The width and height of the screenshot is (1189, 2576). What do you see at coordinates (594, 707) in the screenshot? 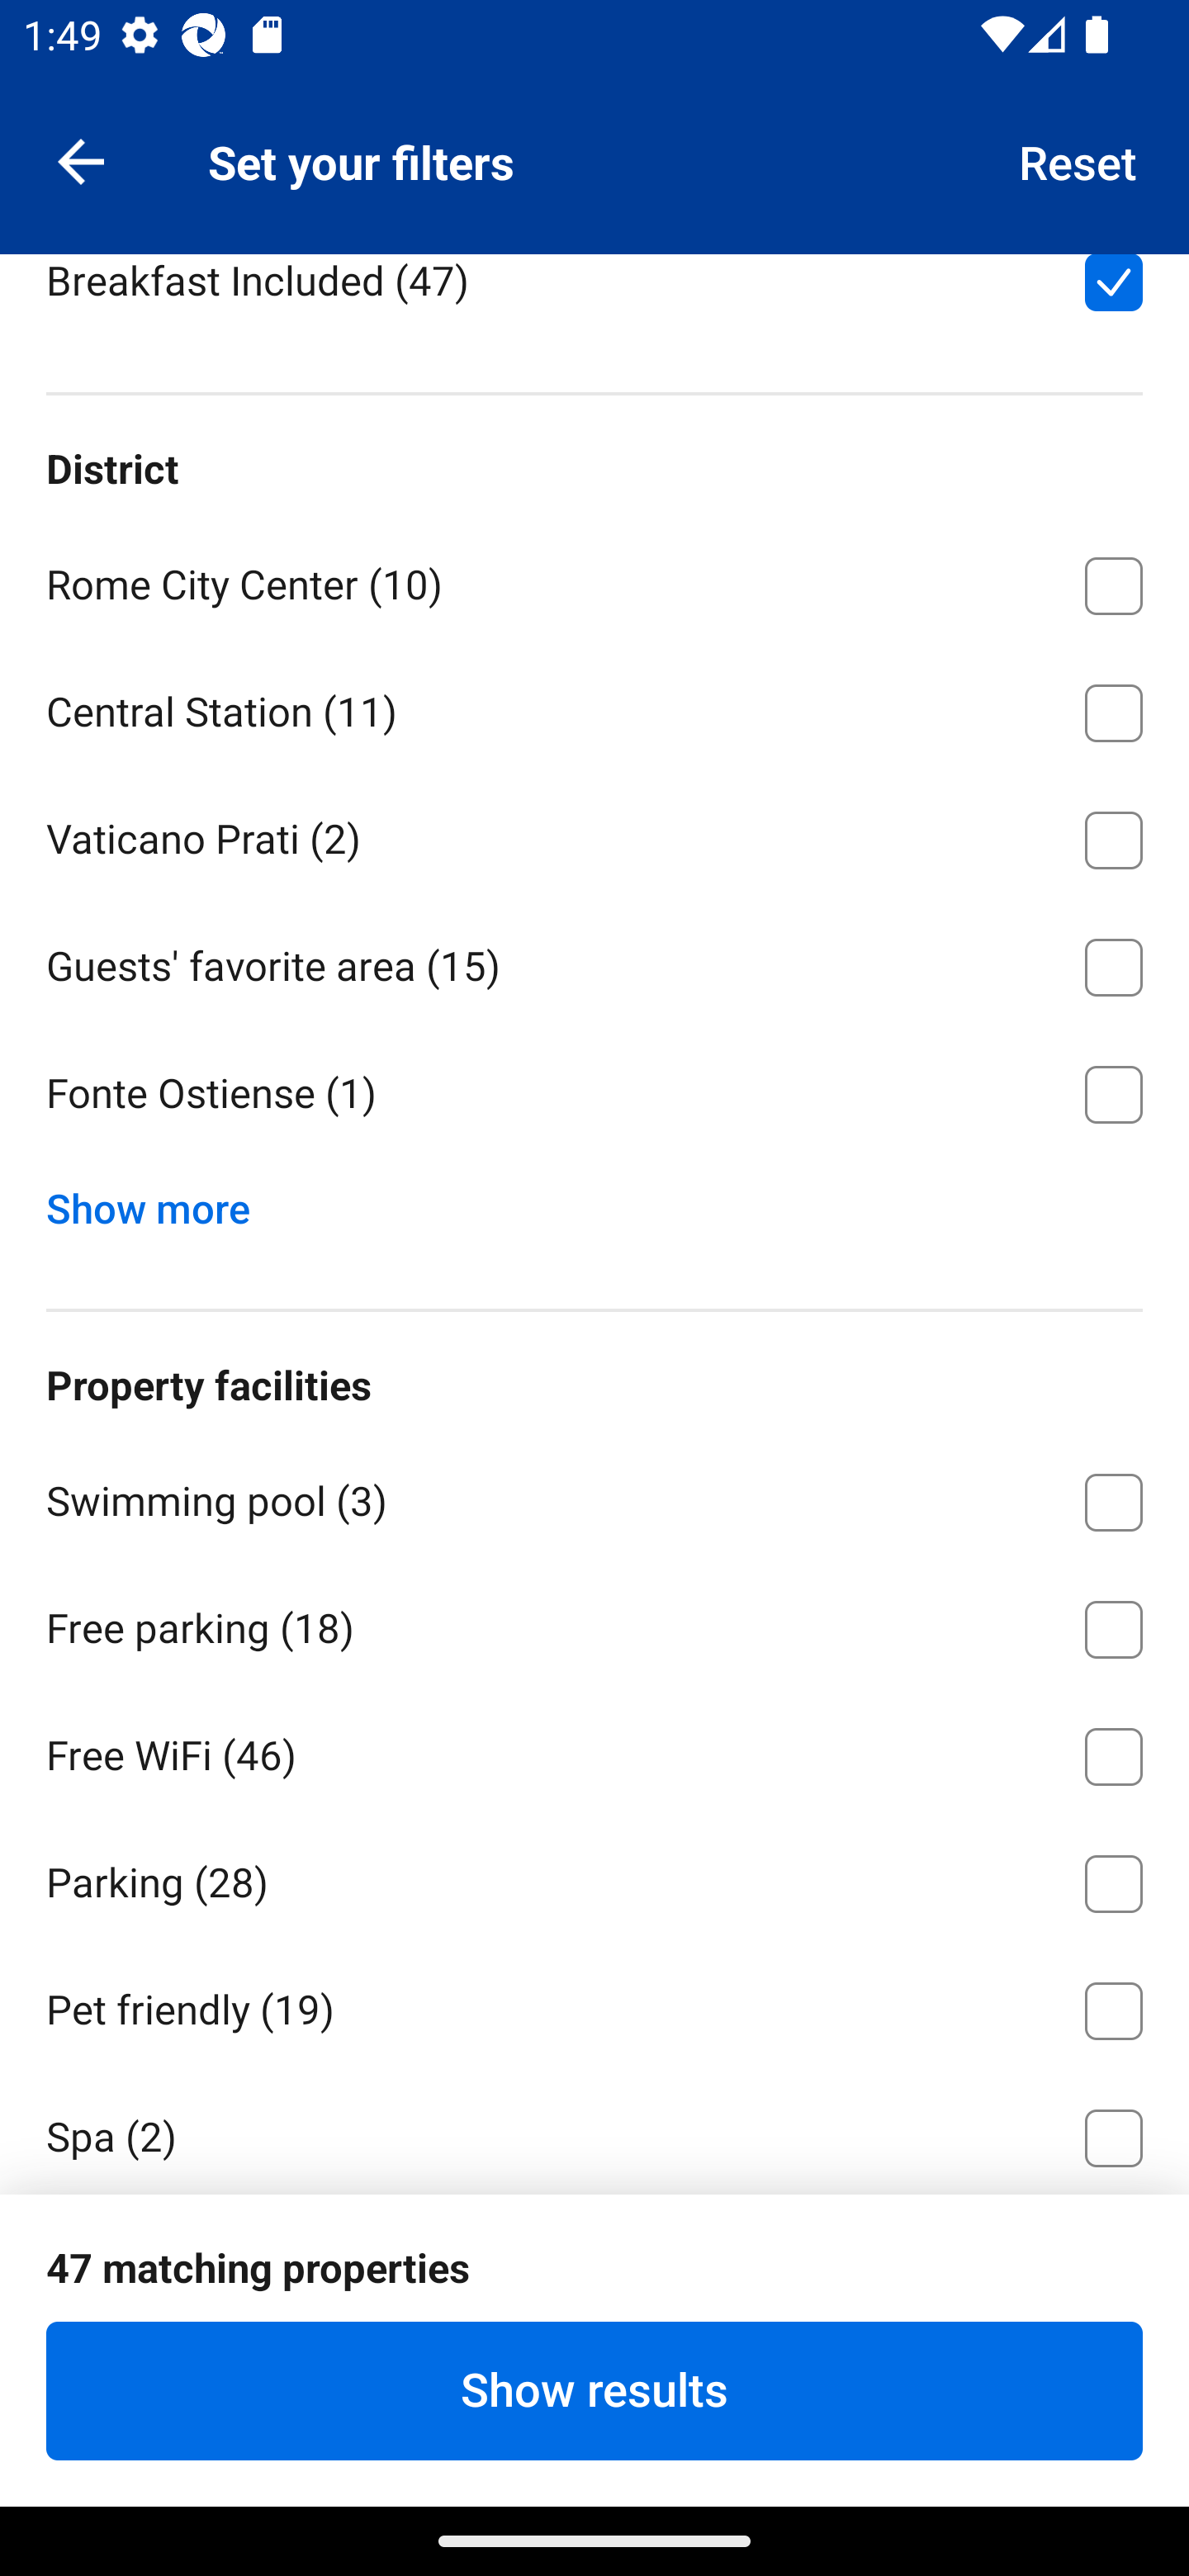
I see `Central Station ⁦(11)` at bounding box center [594, 707].